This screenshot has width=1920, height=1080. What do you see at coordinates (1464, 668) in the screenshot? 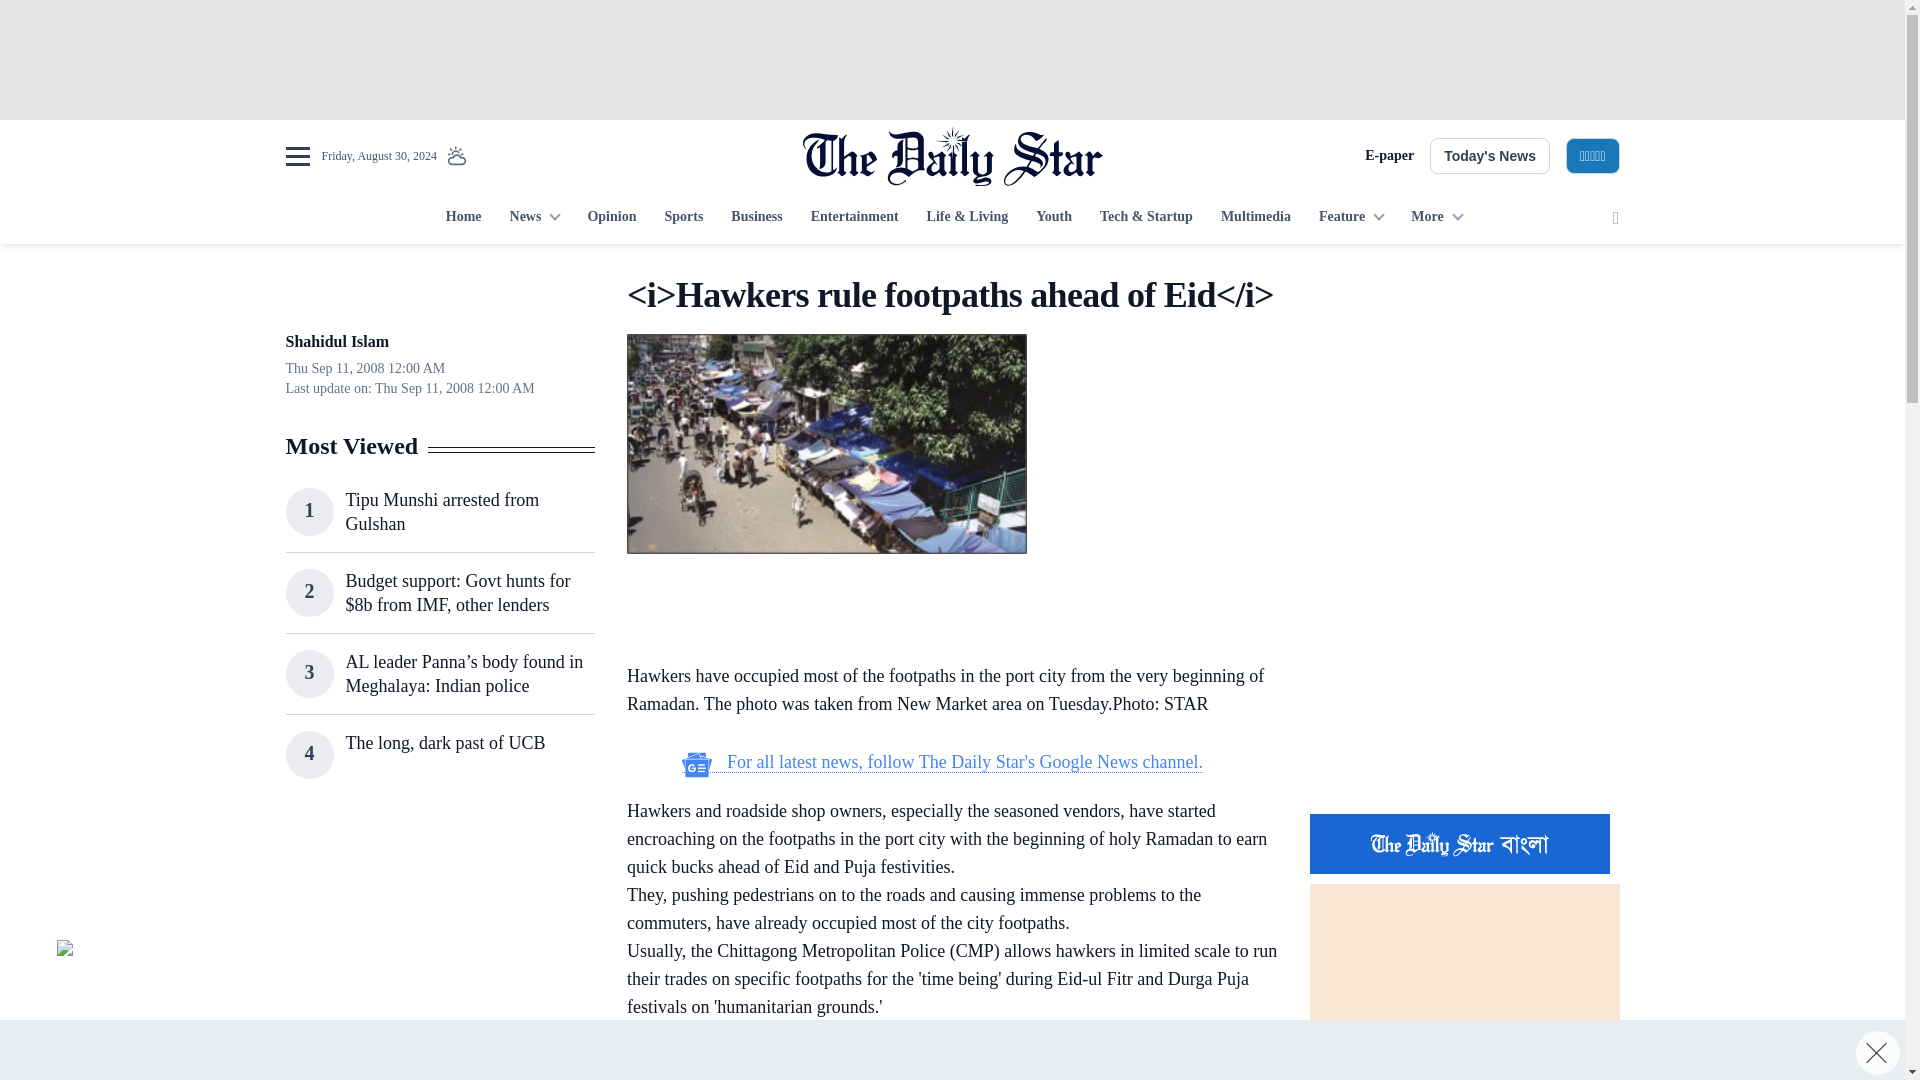
I see `3rd party ad content` at bounding box center [1464, 668].